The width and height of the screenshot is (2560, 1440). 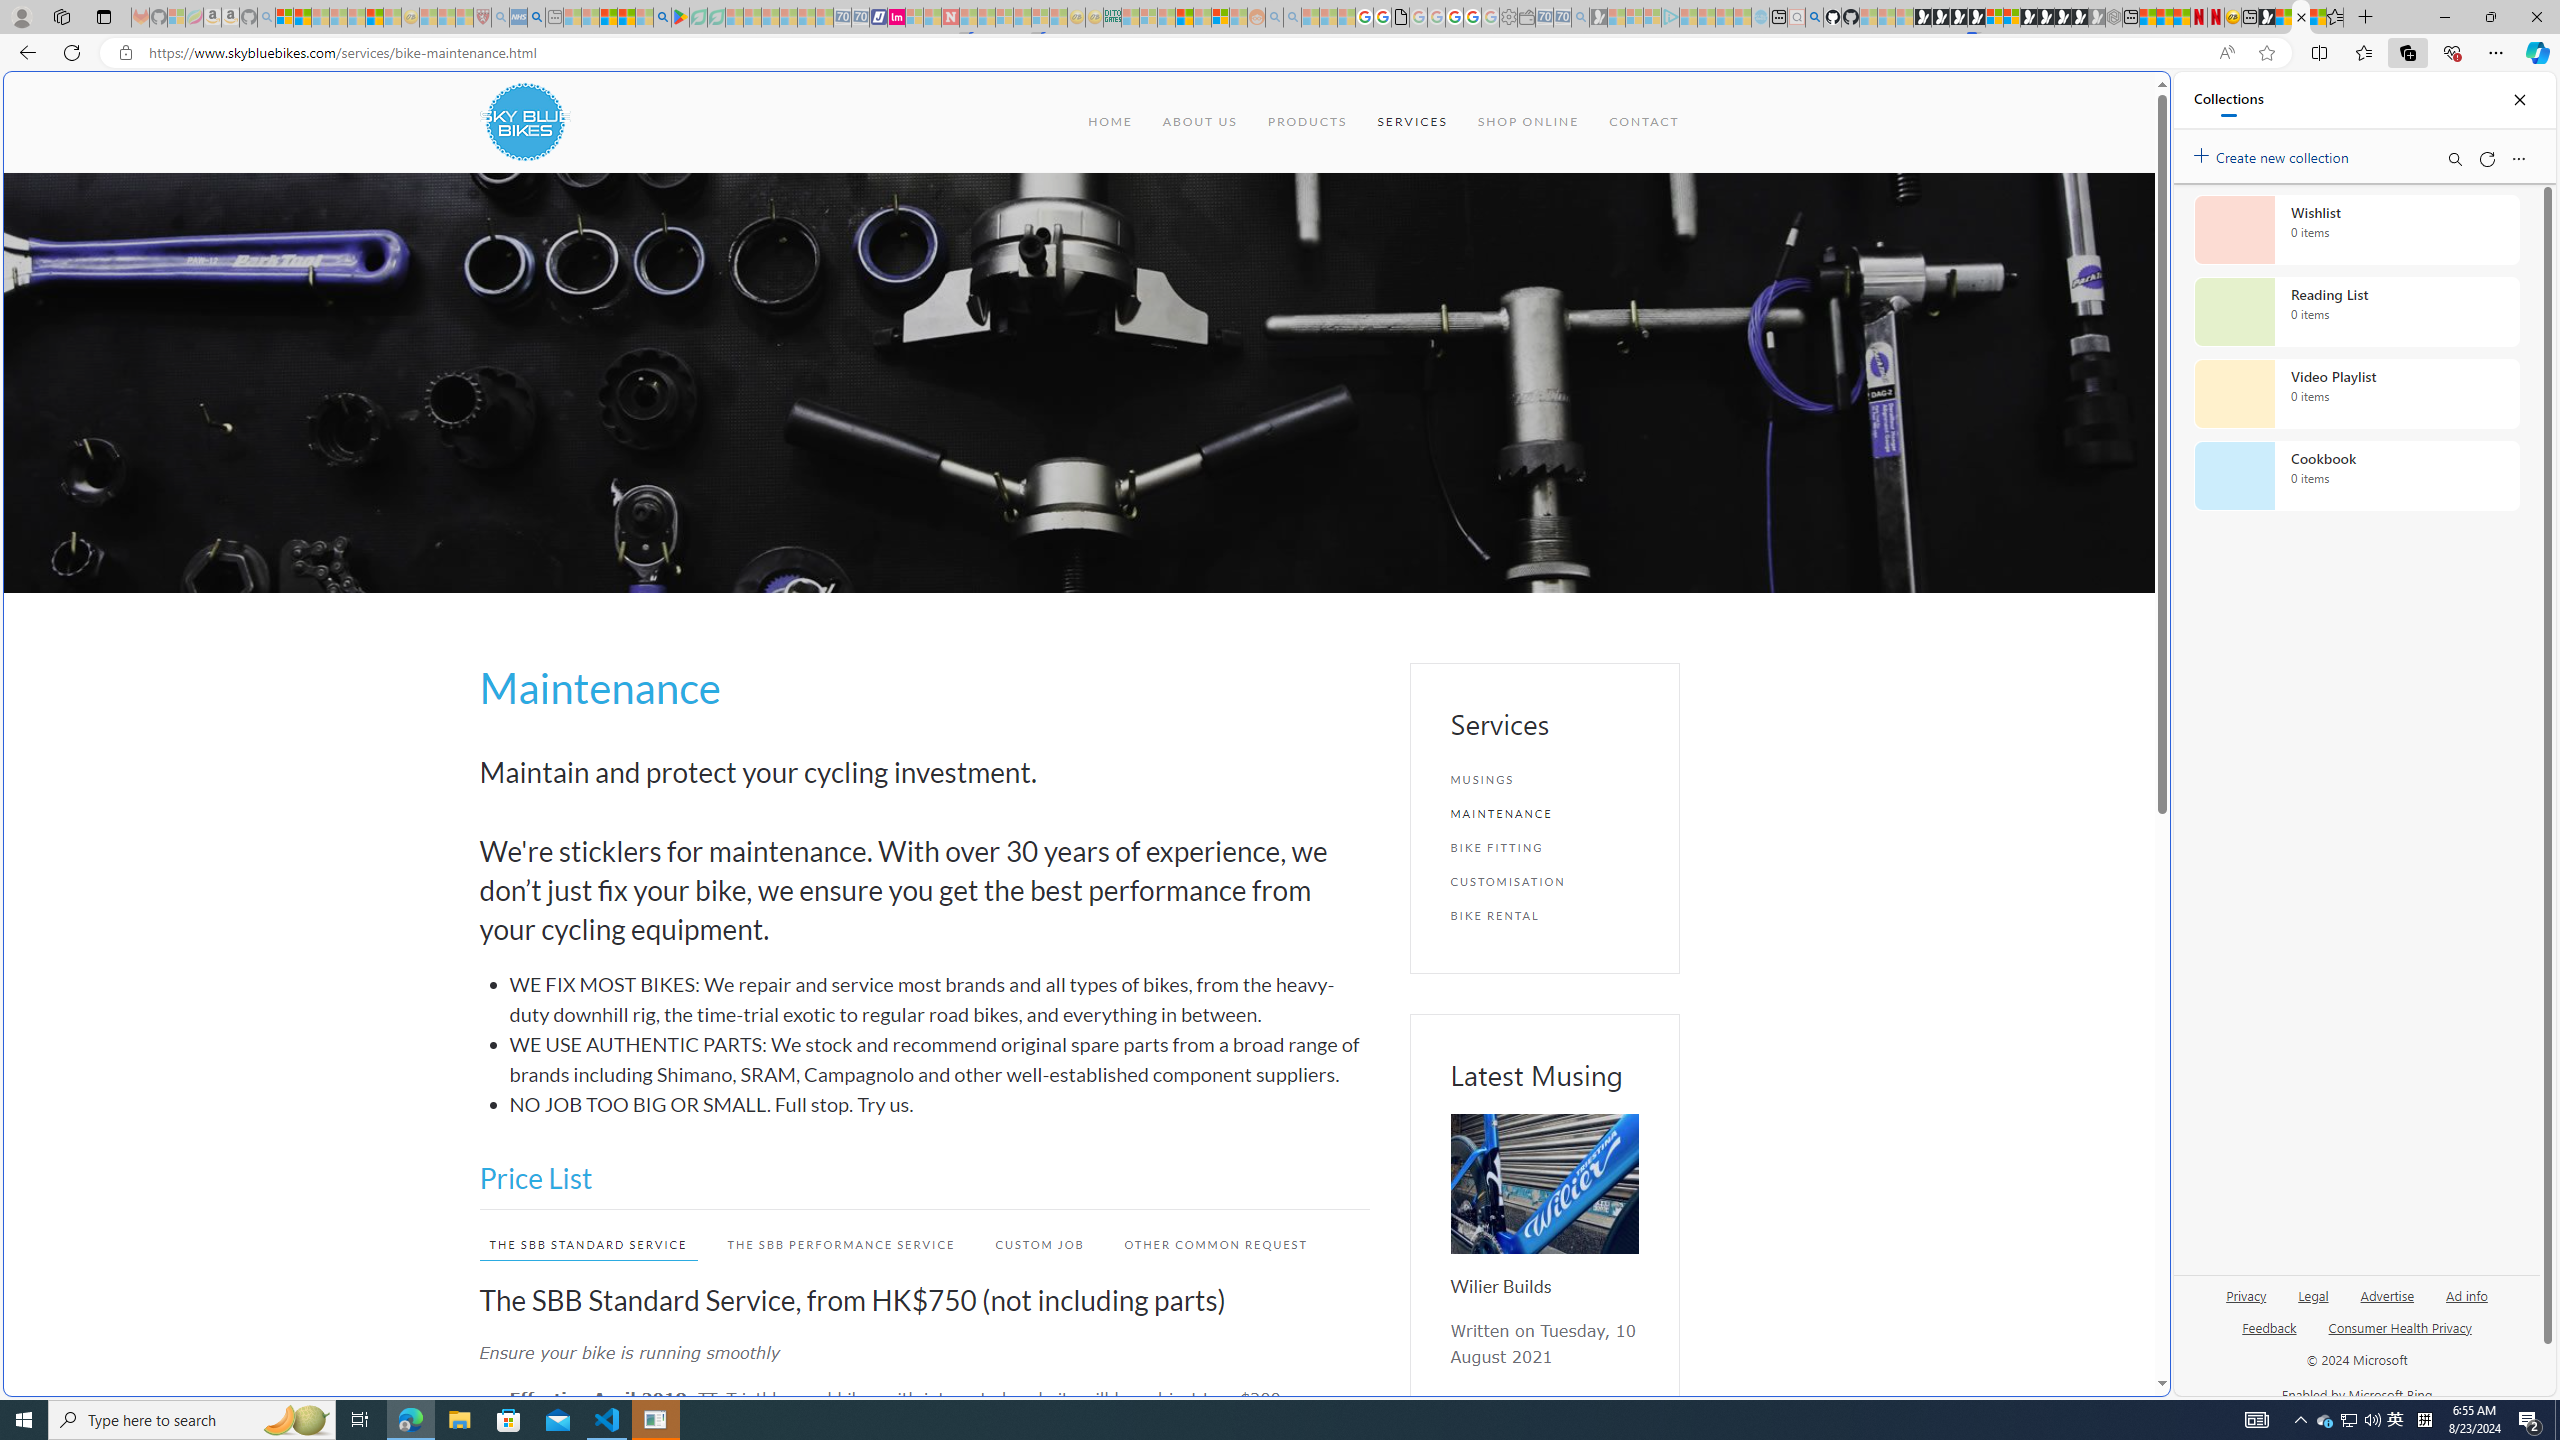 I want to click on Microsoft account | Privacy, so click(x=1966, y=1460).